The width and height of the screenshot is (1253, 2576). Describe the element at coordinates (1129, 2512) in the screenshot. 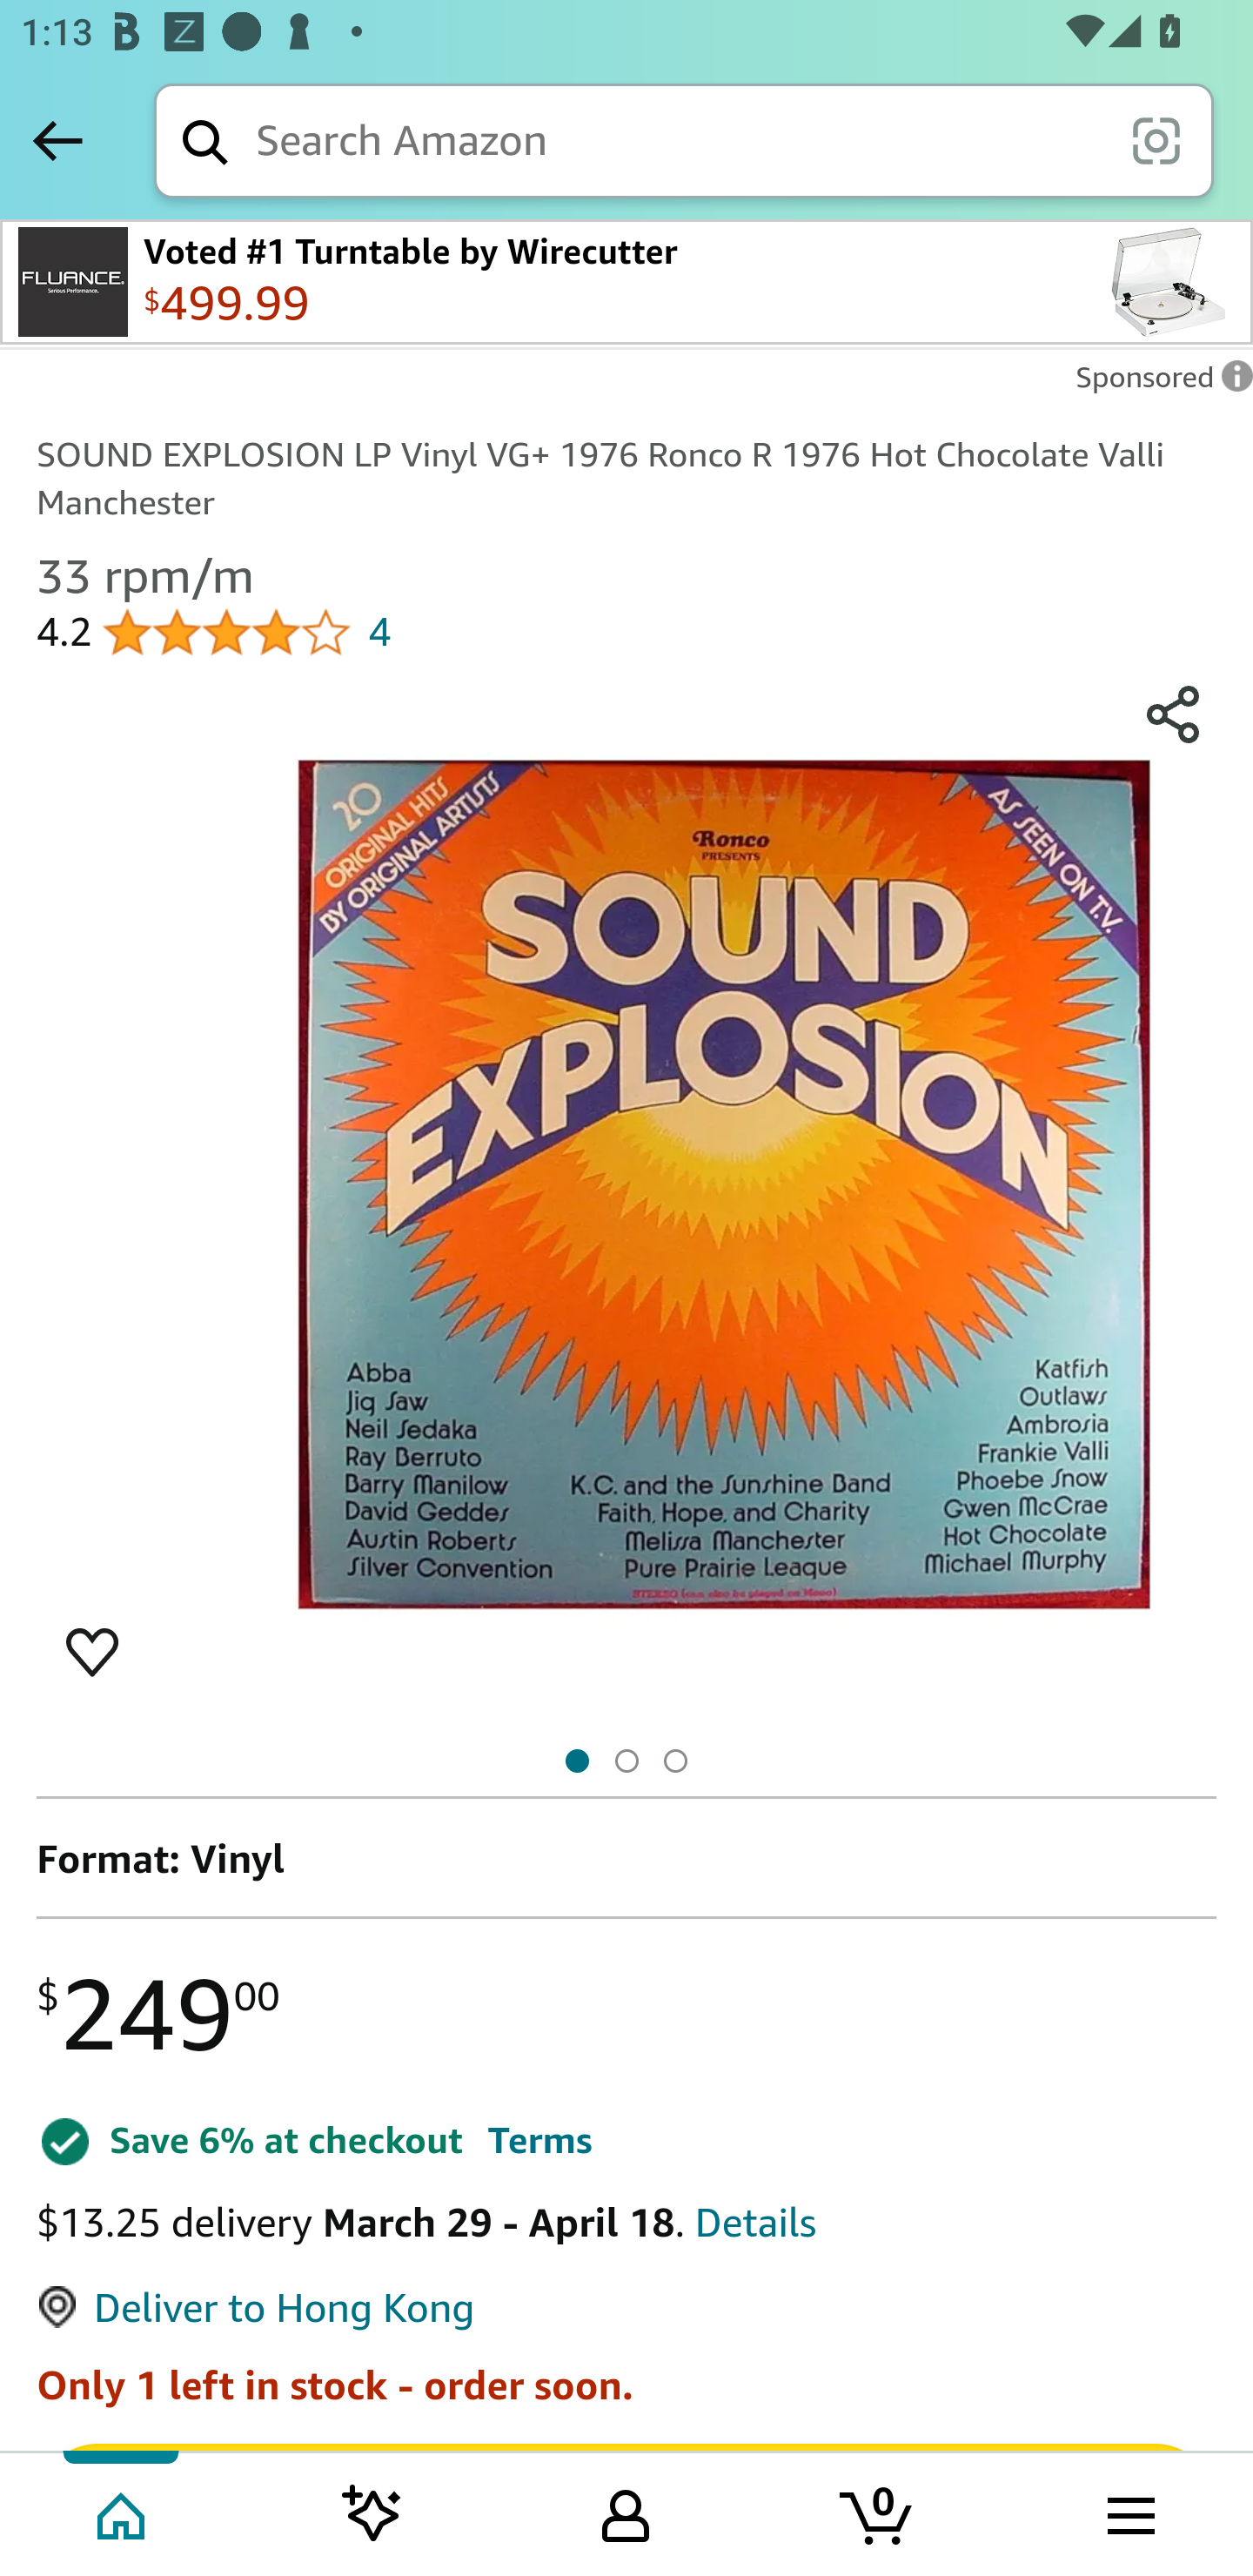

I see `Browse menu Tab 5 of 5` at that location.